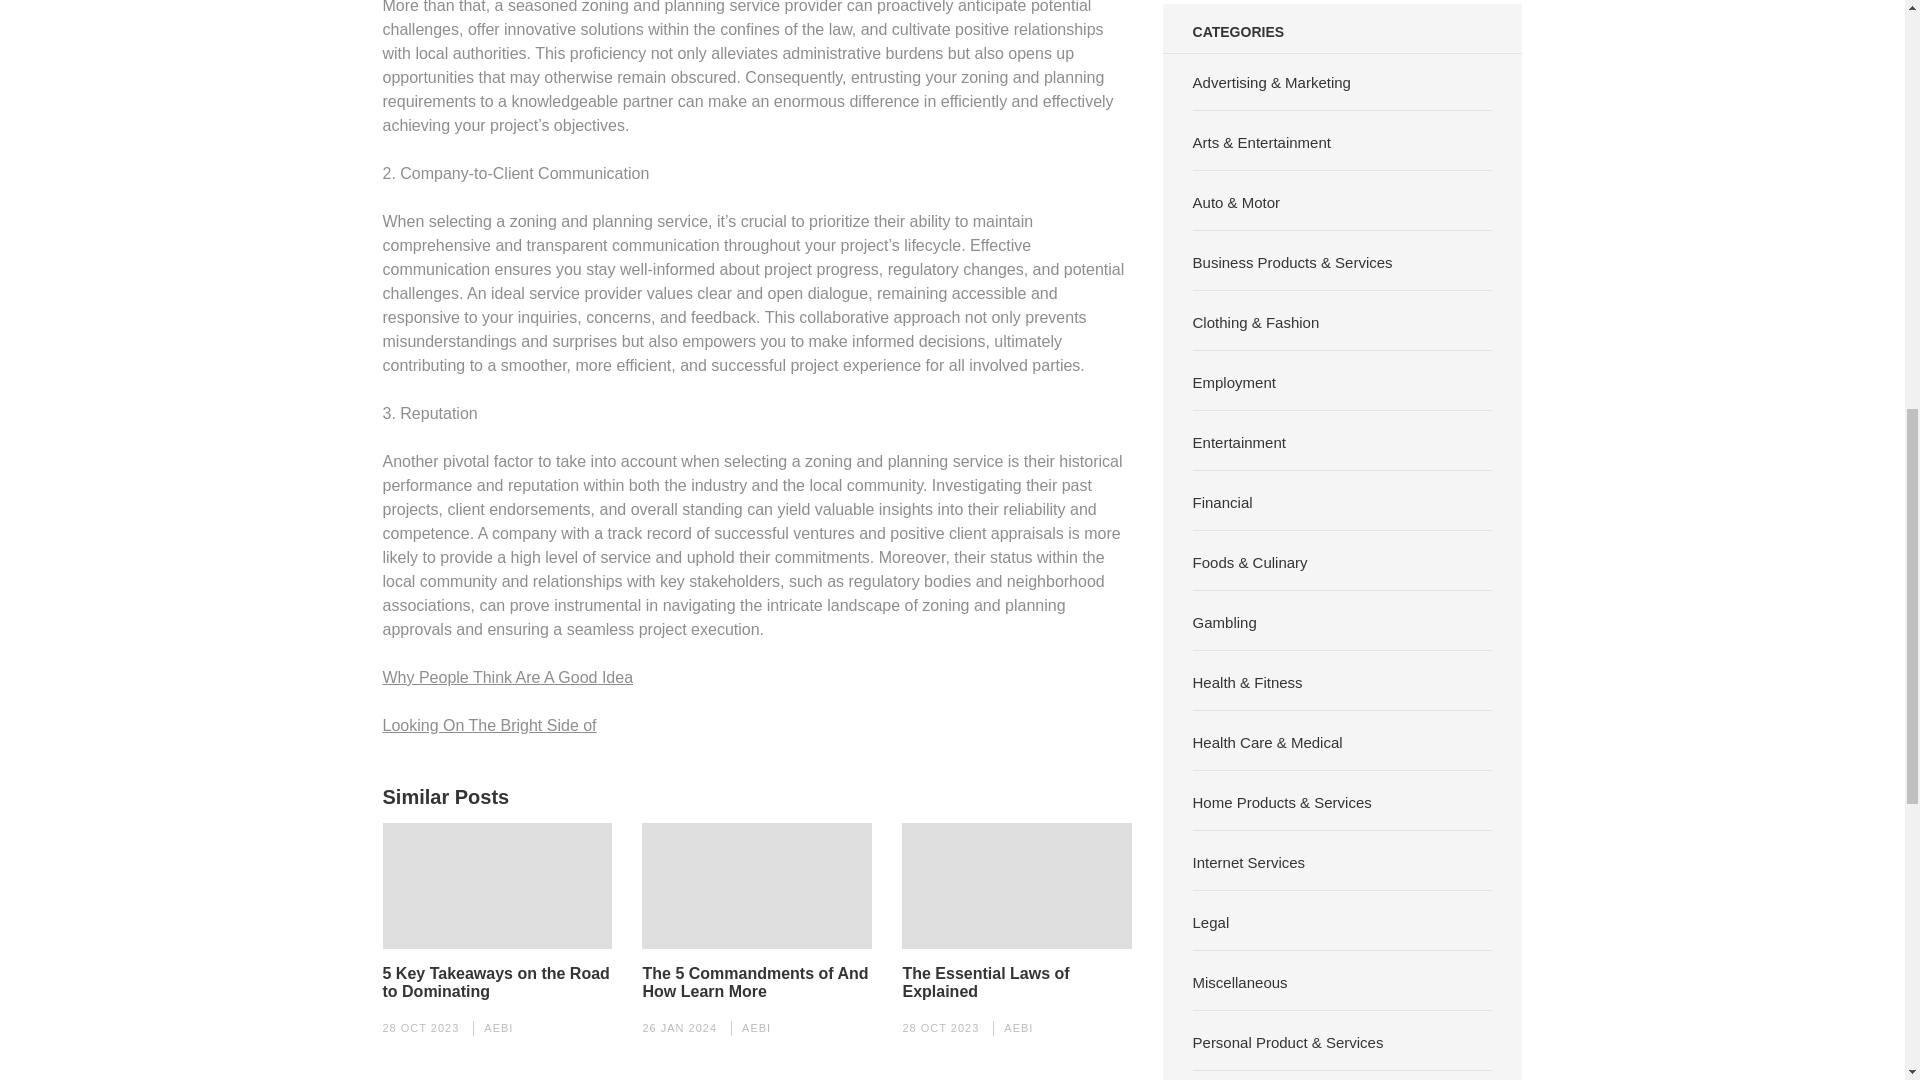 The width and height of the screenshot is (1920, 1080). I want to click on AEBI, so click(498, 1027).